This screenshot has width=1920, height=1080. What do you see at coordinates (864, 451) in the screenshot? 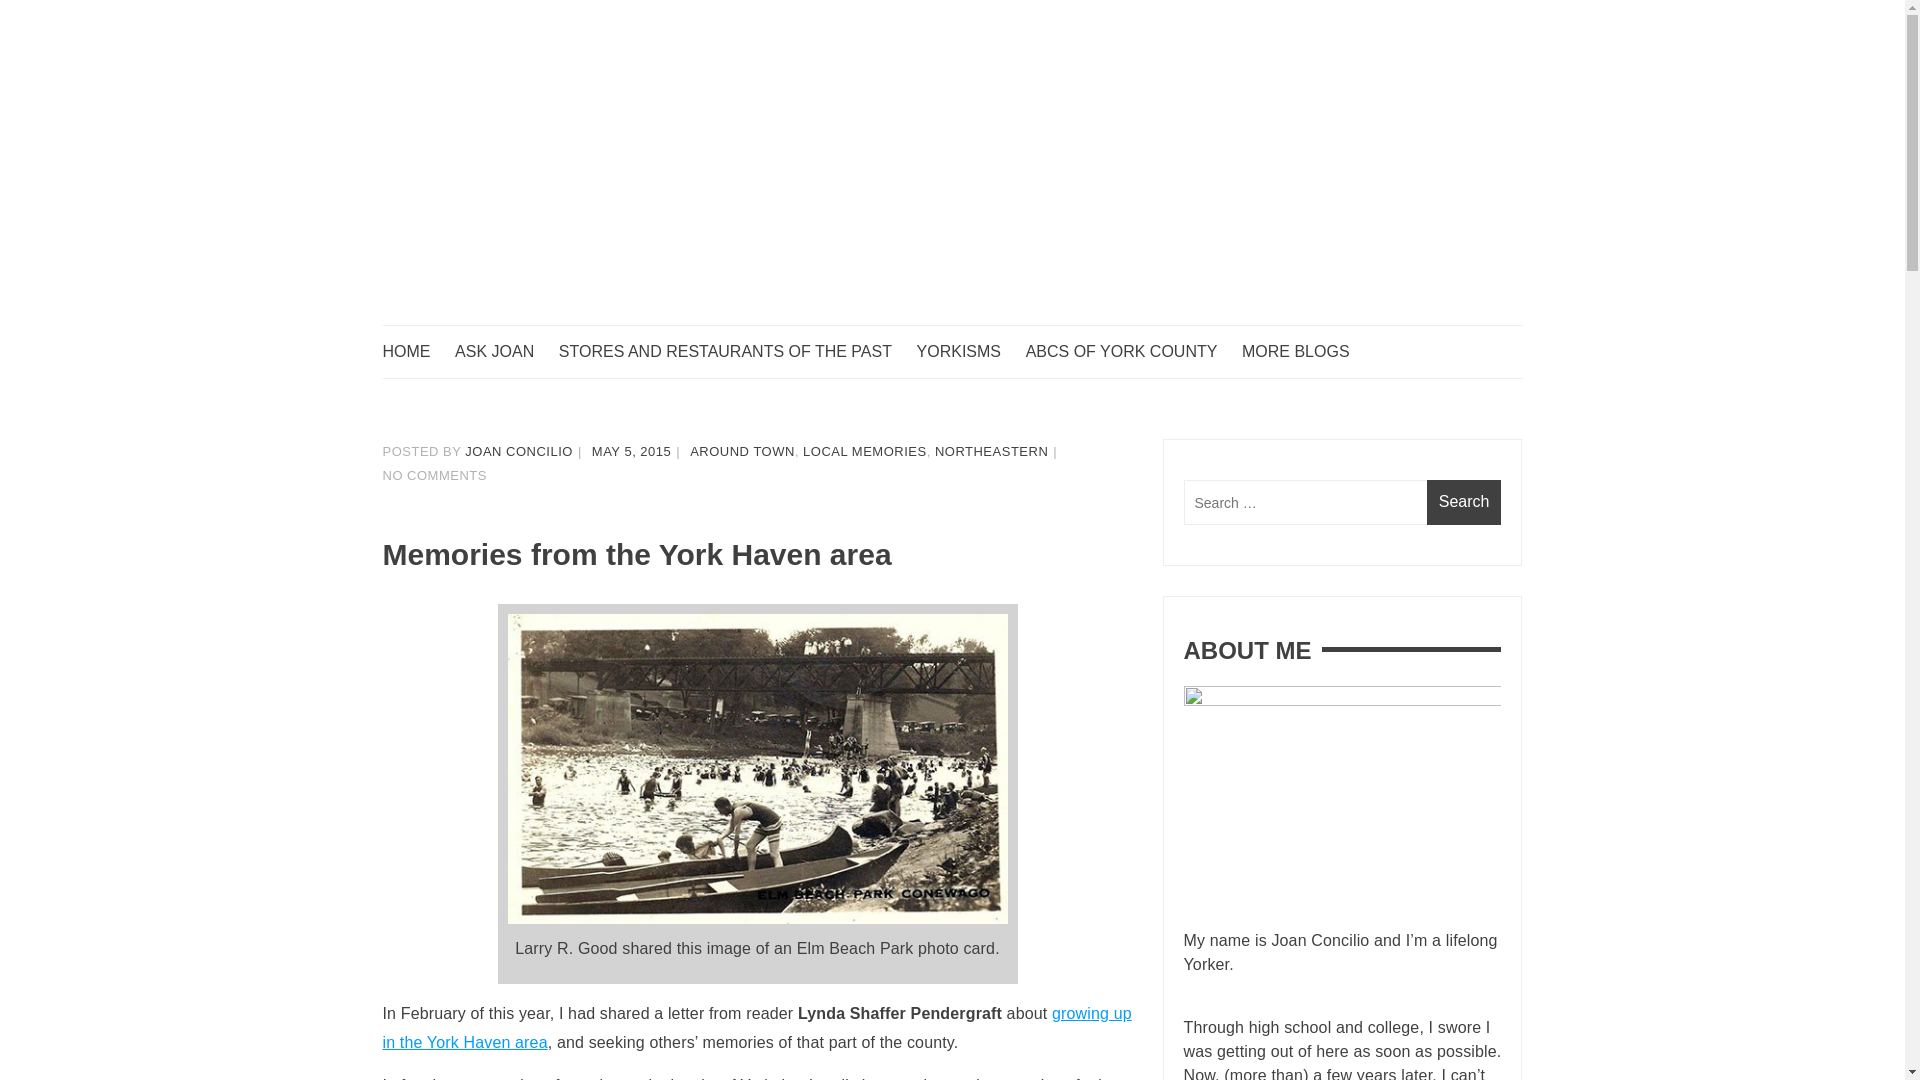
I see `LOCAL MEMORIES` at bounding box center [864, 451].